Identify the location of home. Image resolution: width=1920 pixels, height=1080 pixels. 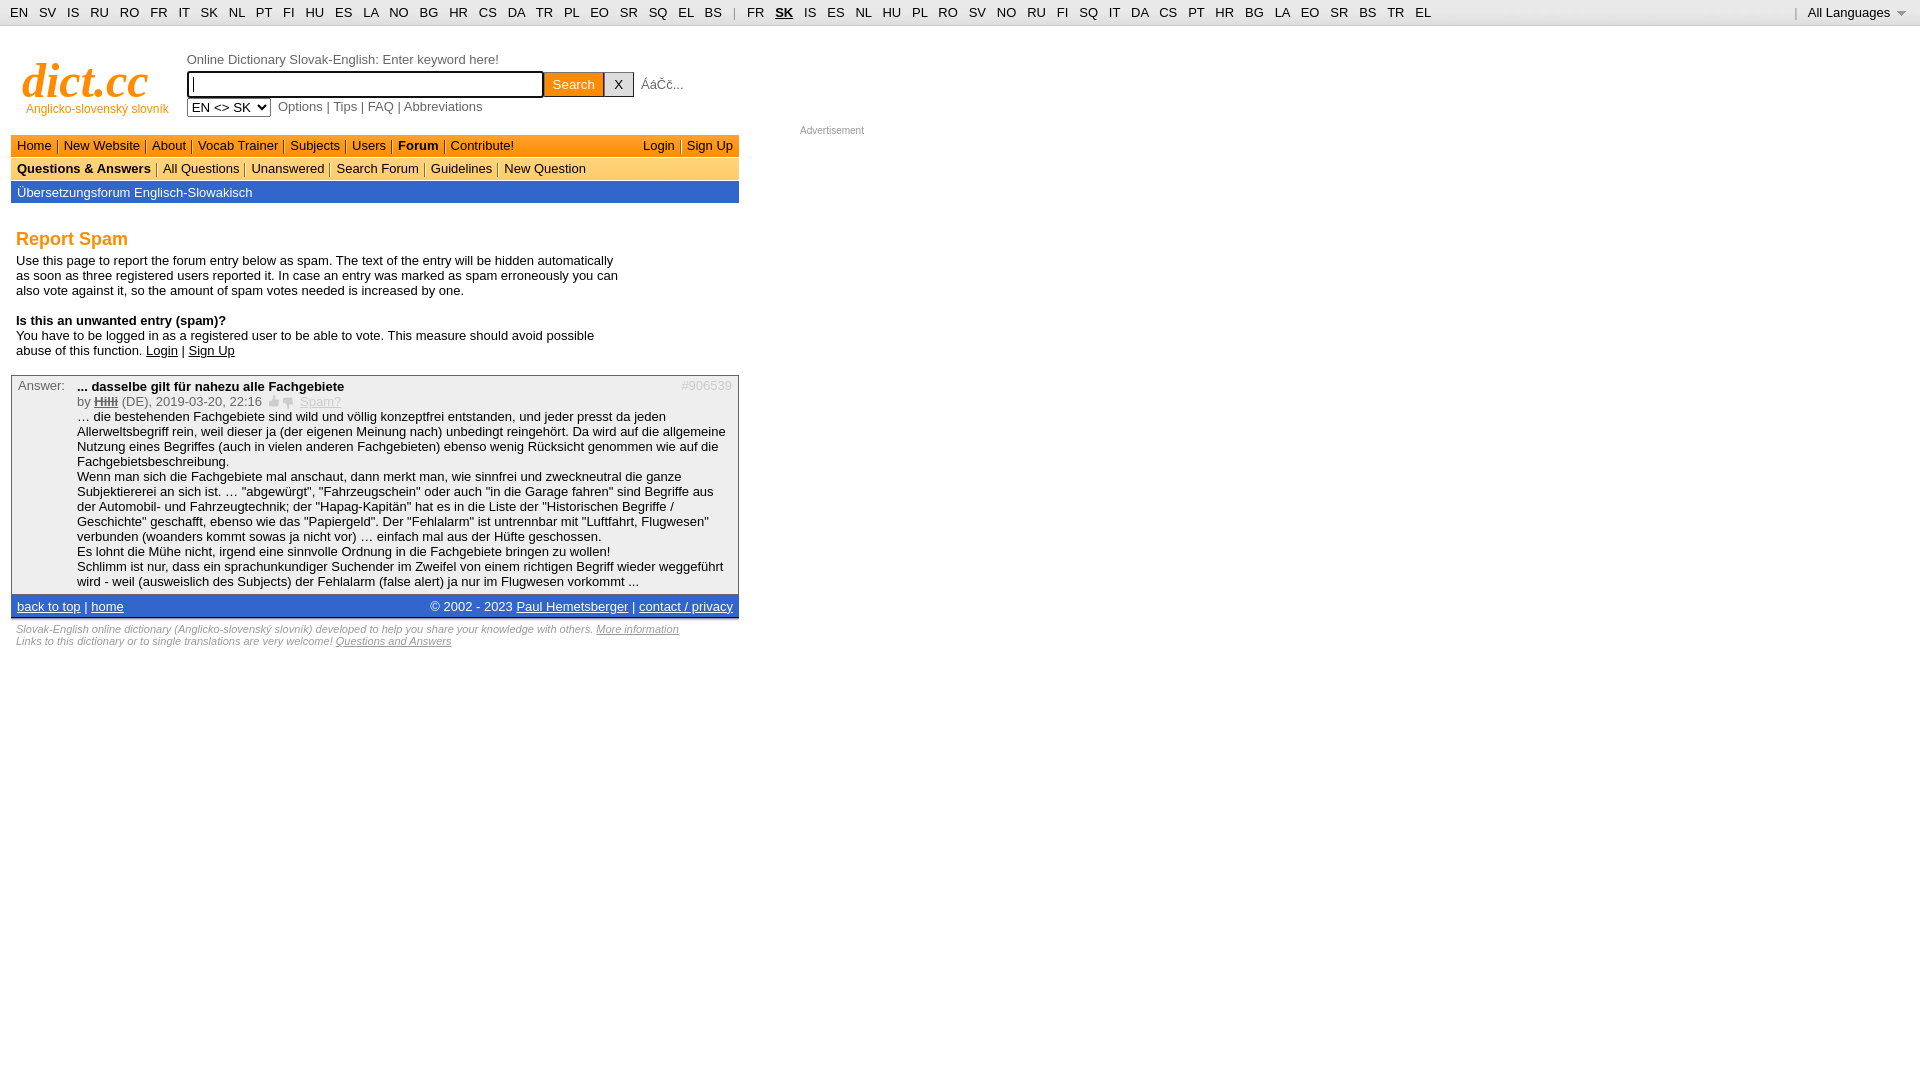
(108, 605).